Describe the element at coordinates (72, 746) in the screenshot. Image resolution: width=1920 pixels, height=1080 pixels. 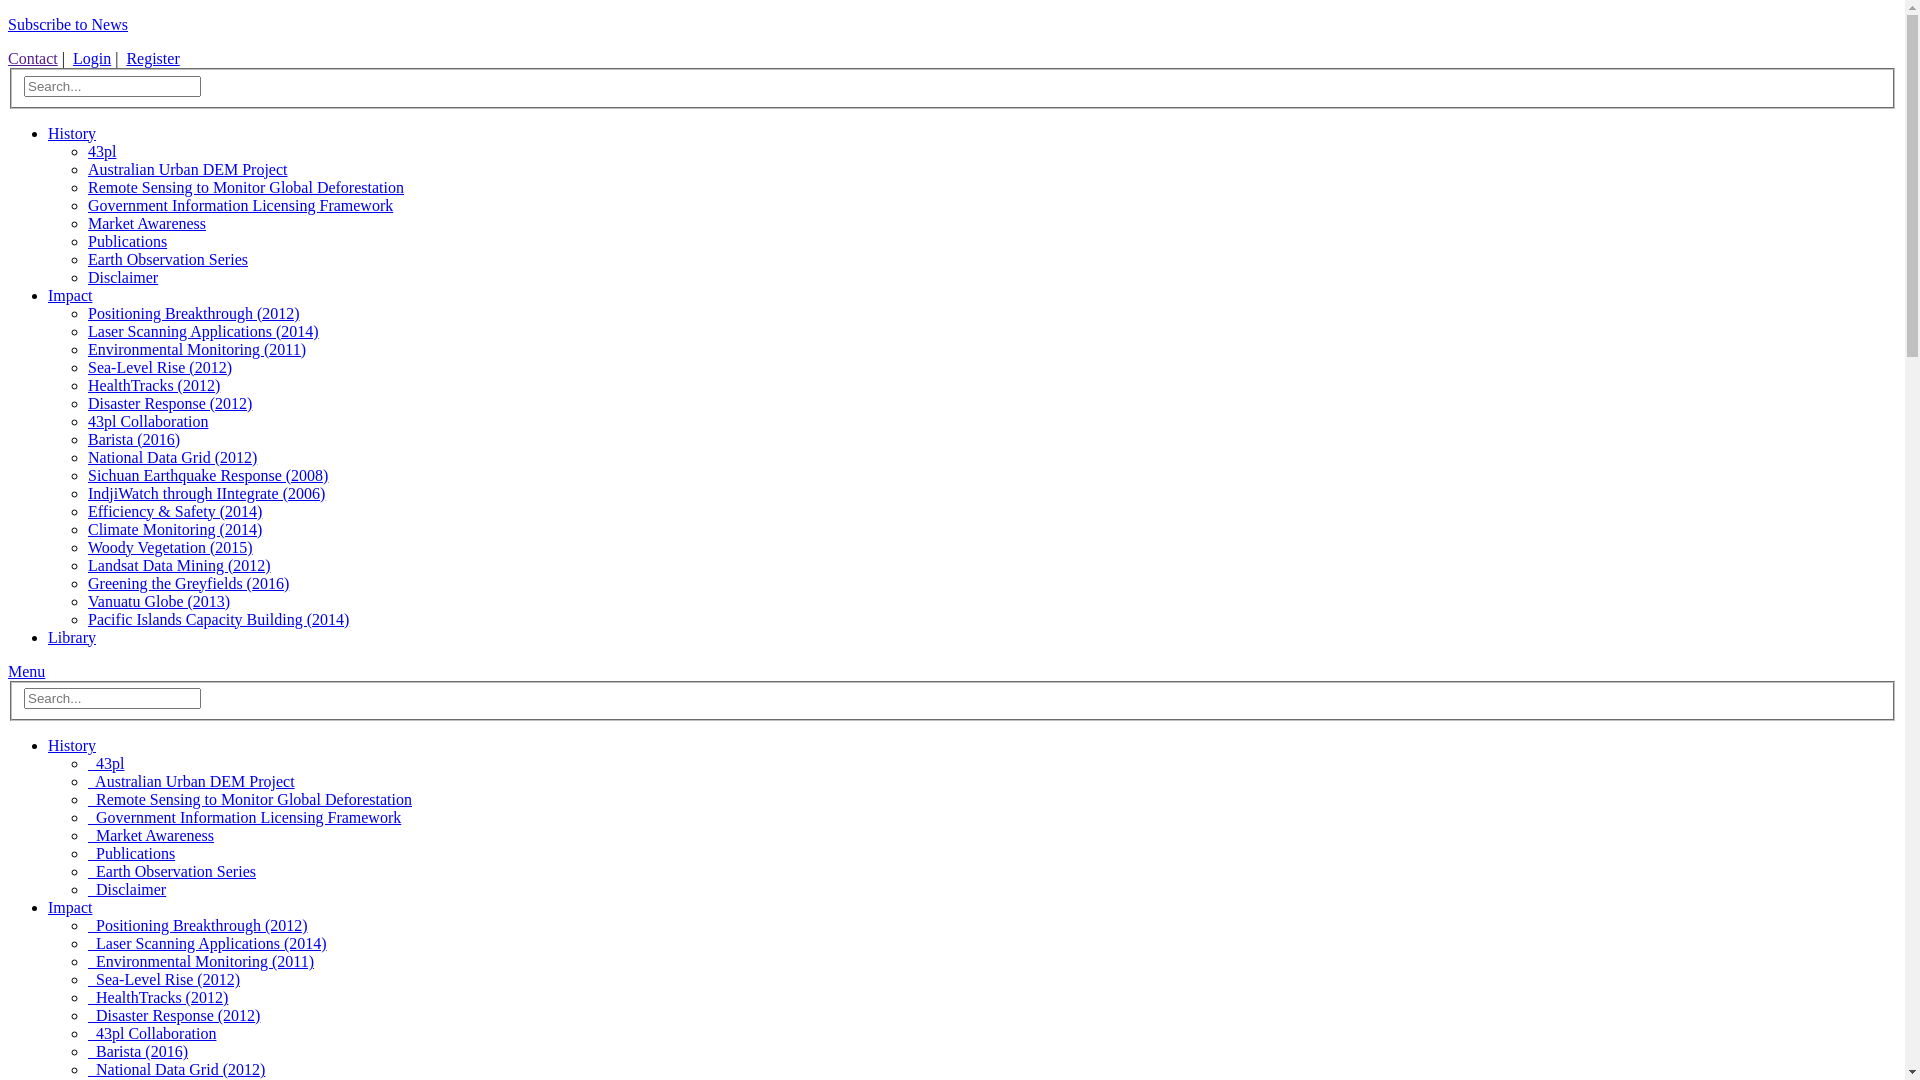
I see `History` at that location.